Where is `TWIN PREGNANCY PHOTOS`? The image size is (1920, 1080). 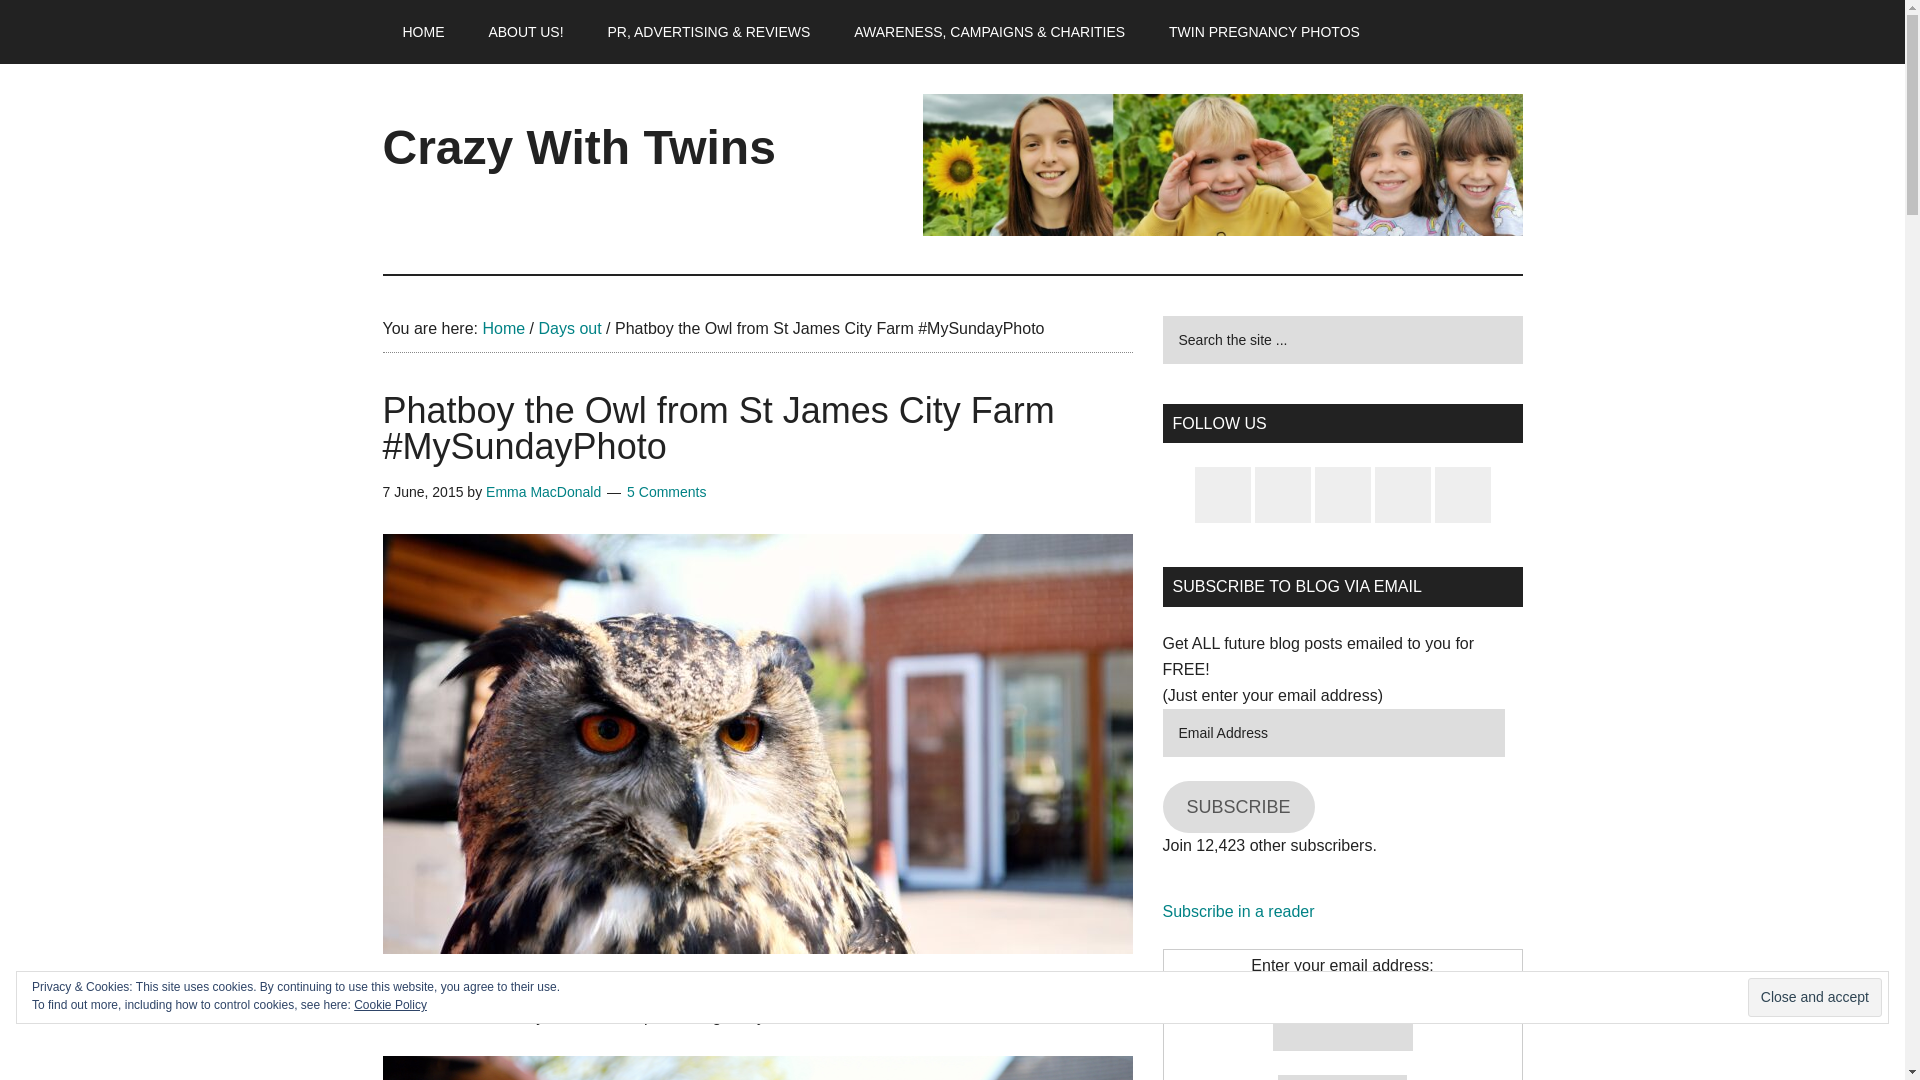
TWIN PREGNANCY PHOTOS is located at coordinates (1264, 32).